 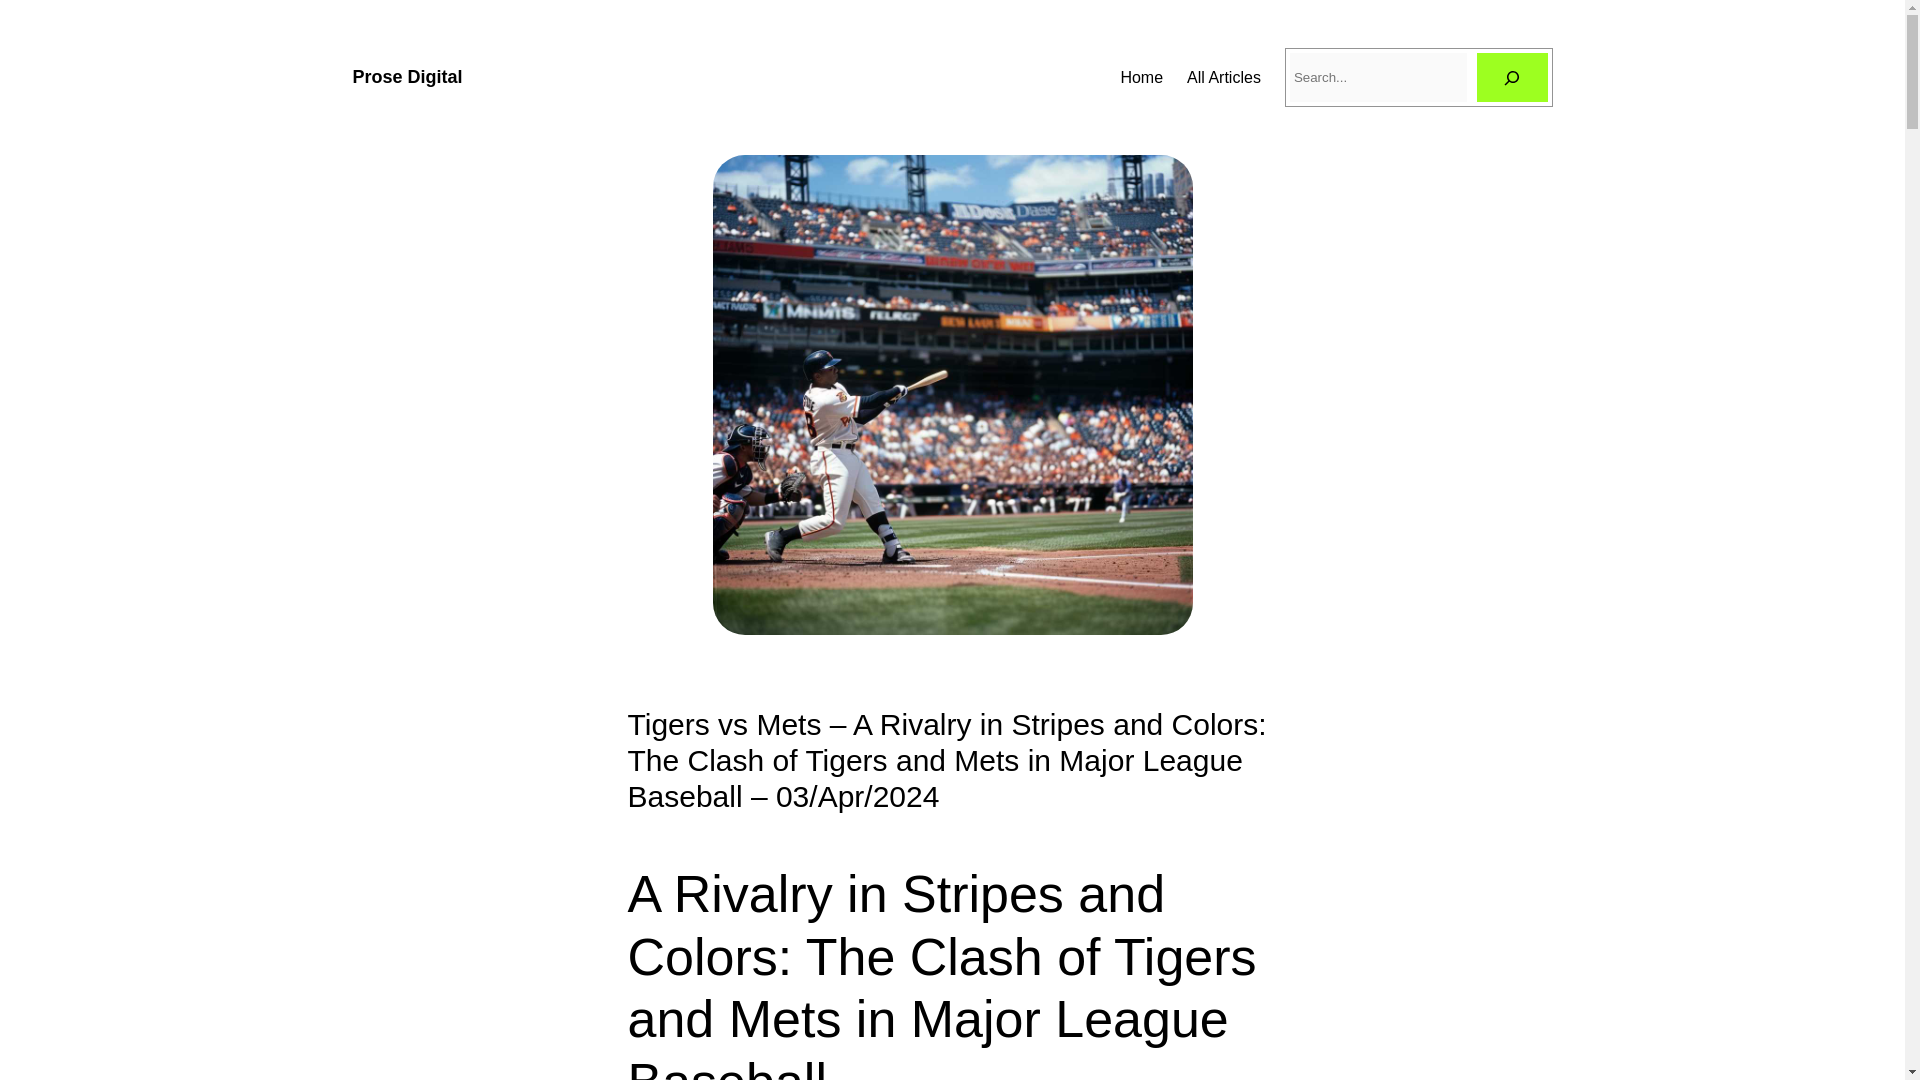 What do you see at coordinates (1141, 77) in the screenshot?
I see `Home` at bounding box center [1141, 77].